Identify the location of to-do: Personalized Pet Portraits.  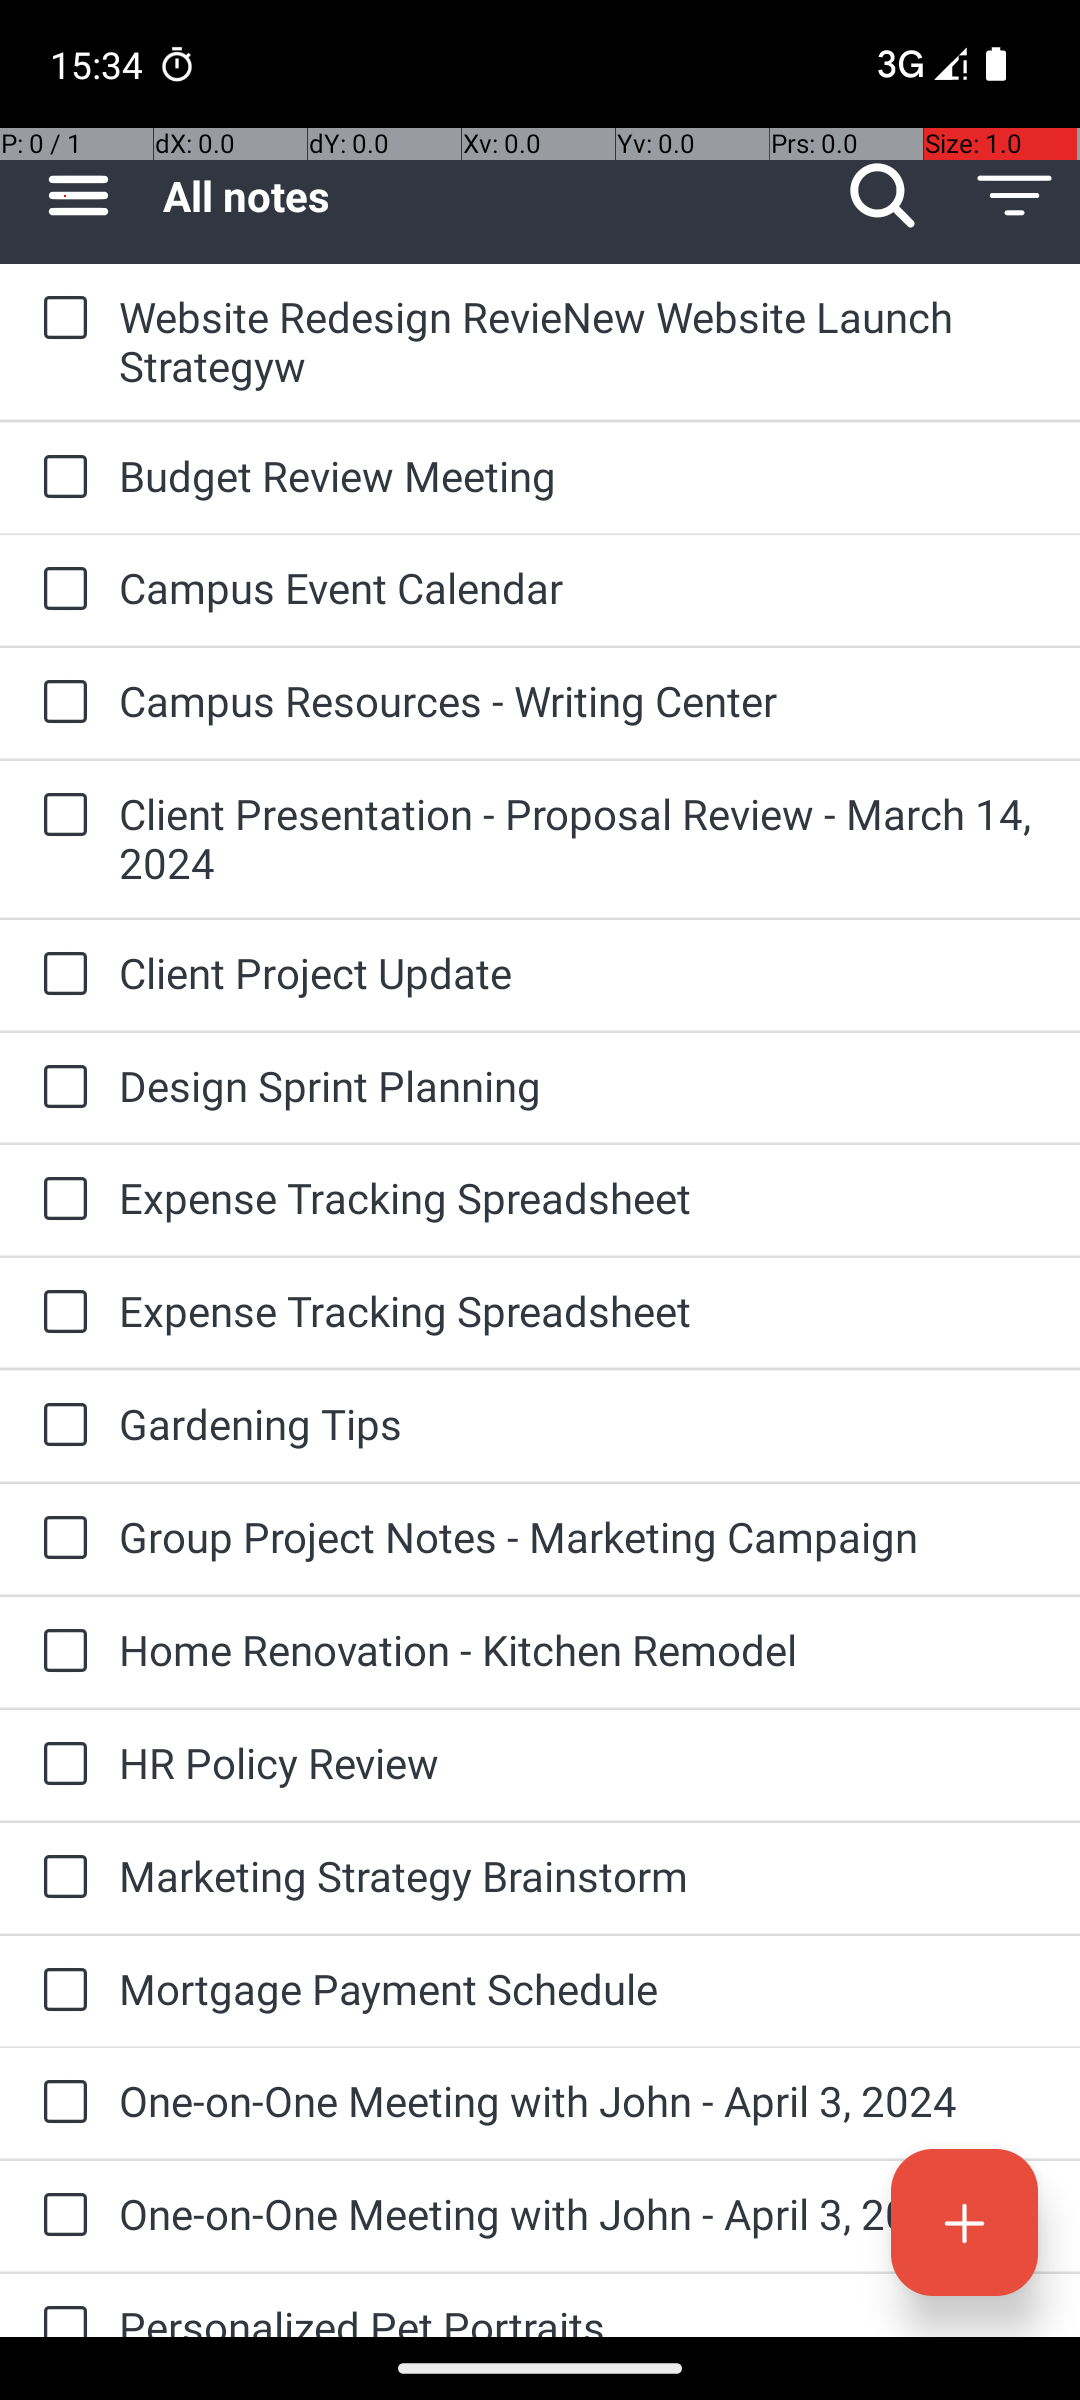
(60, 2306).